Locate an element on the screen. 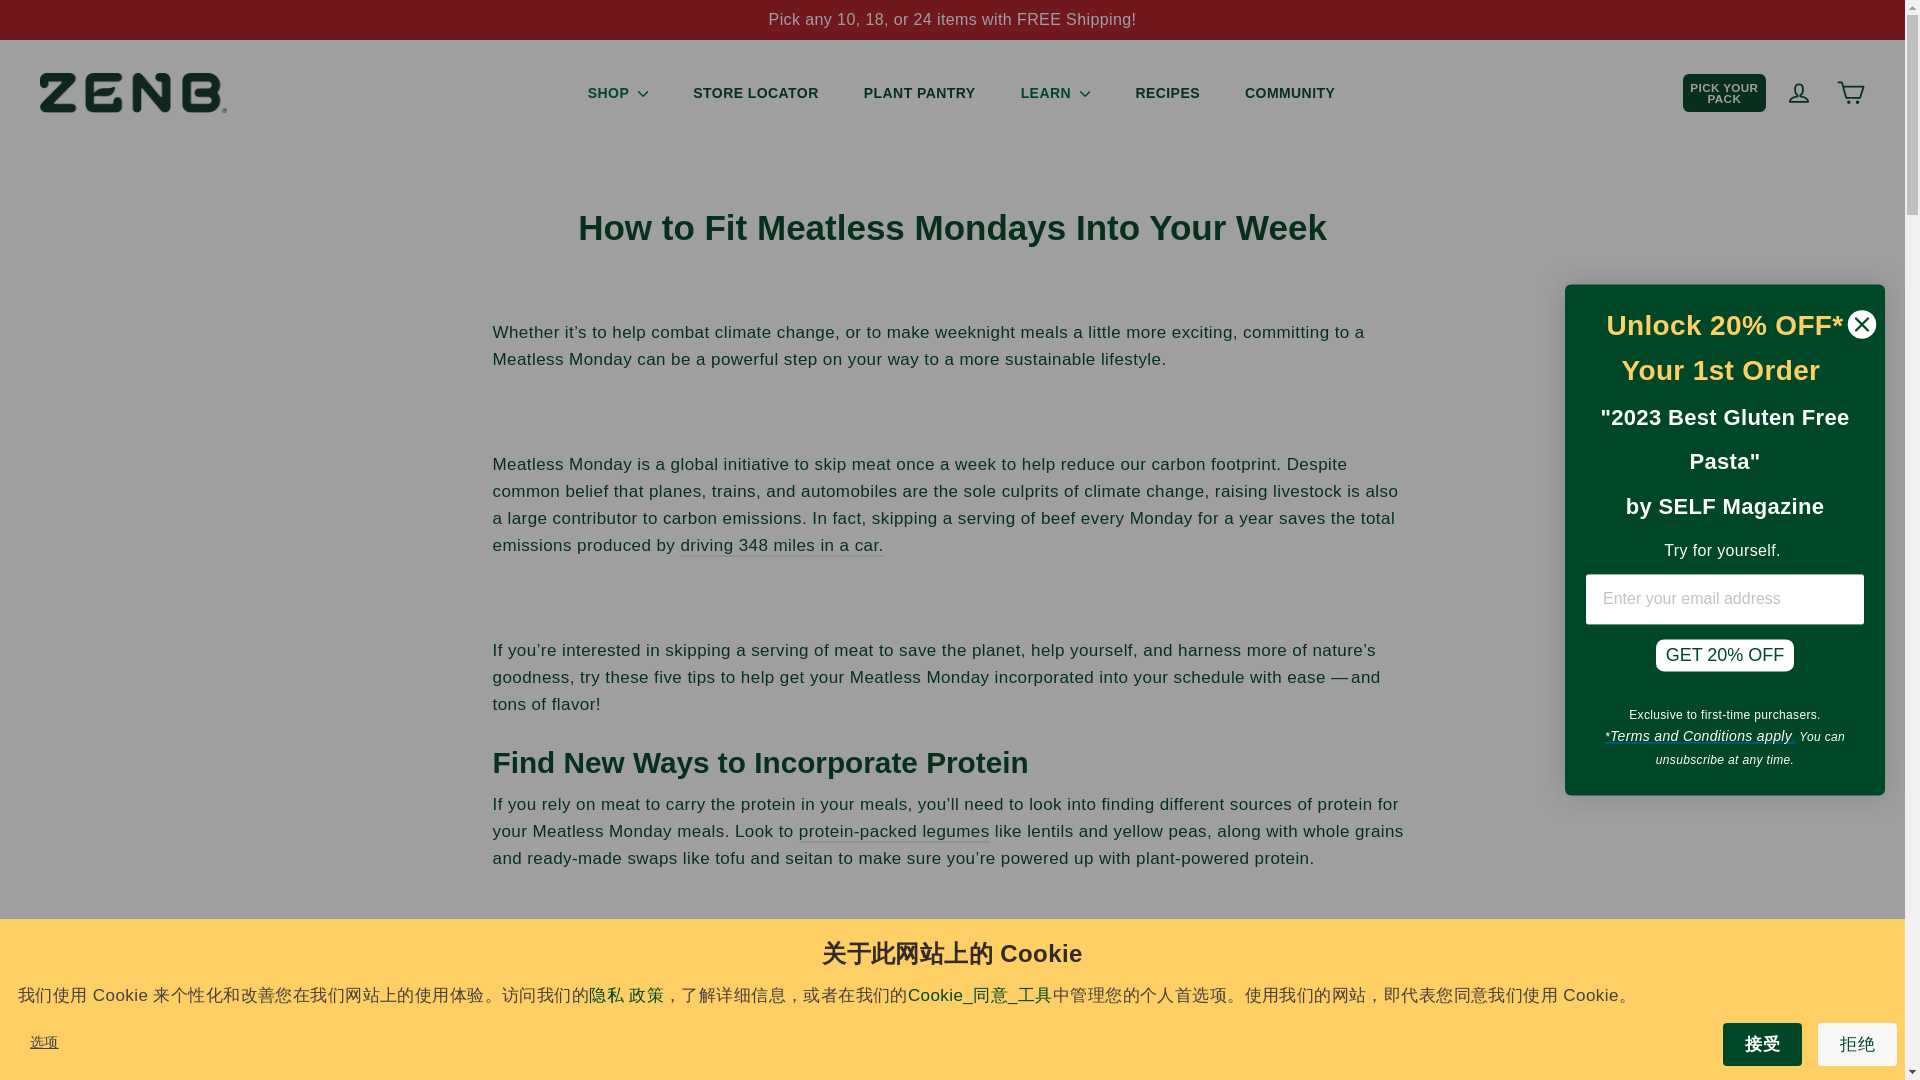 This screenshot has height=1080, width=1920. SHOP is located at coordinates (618, 93).